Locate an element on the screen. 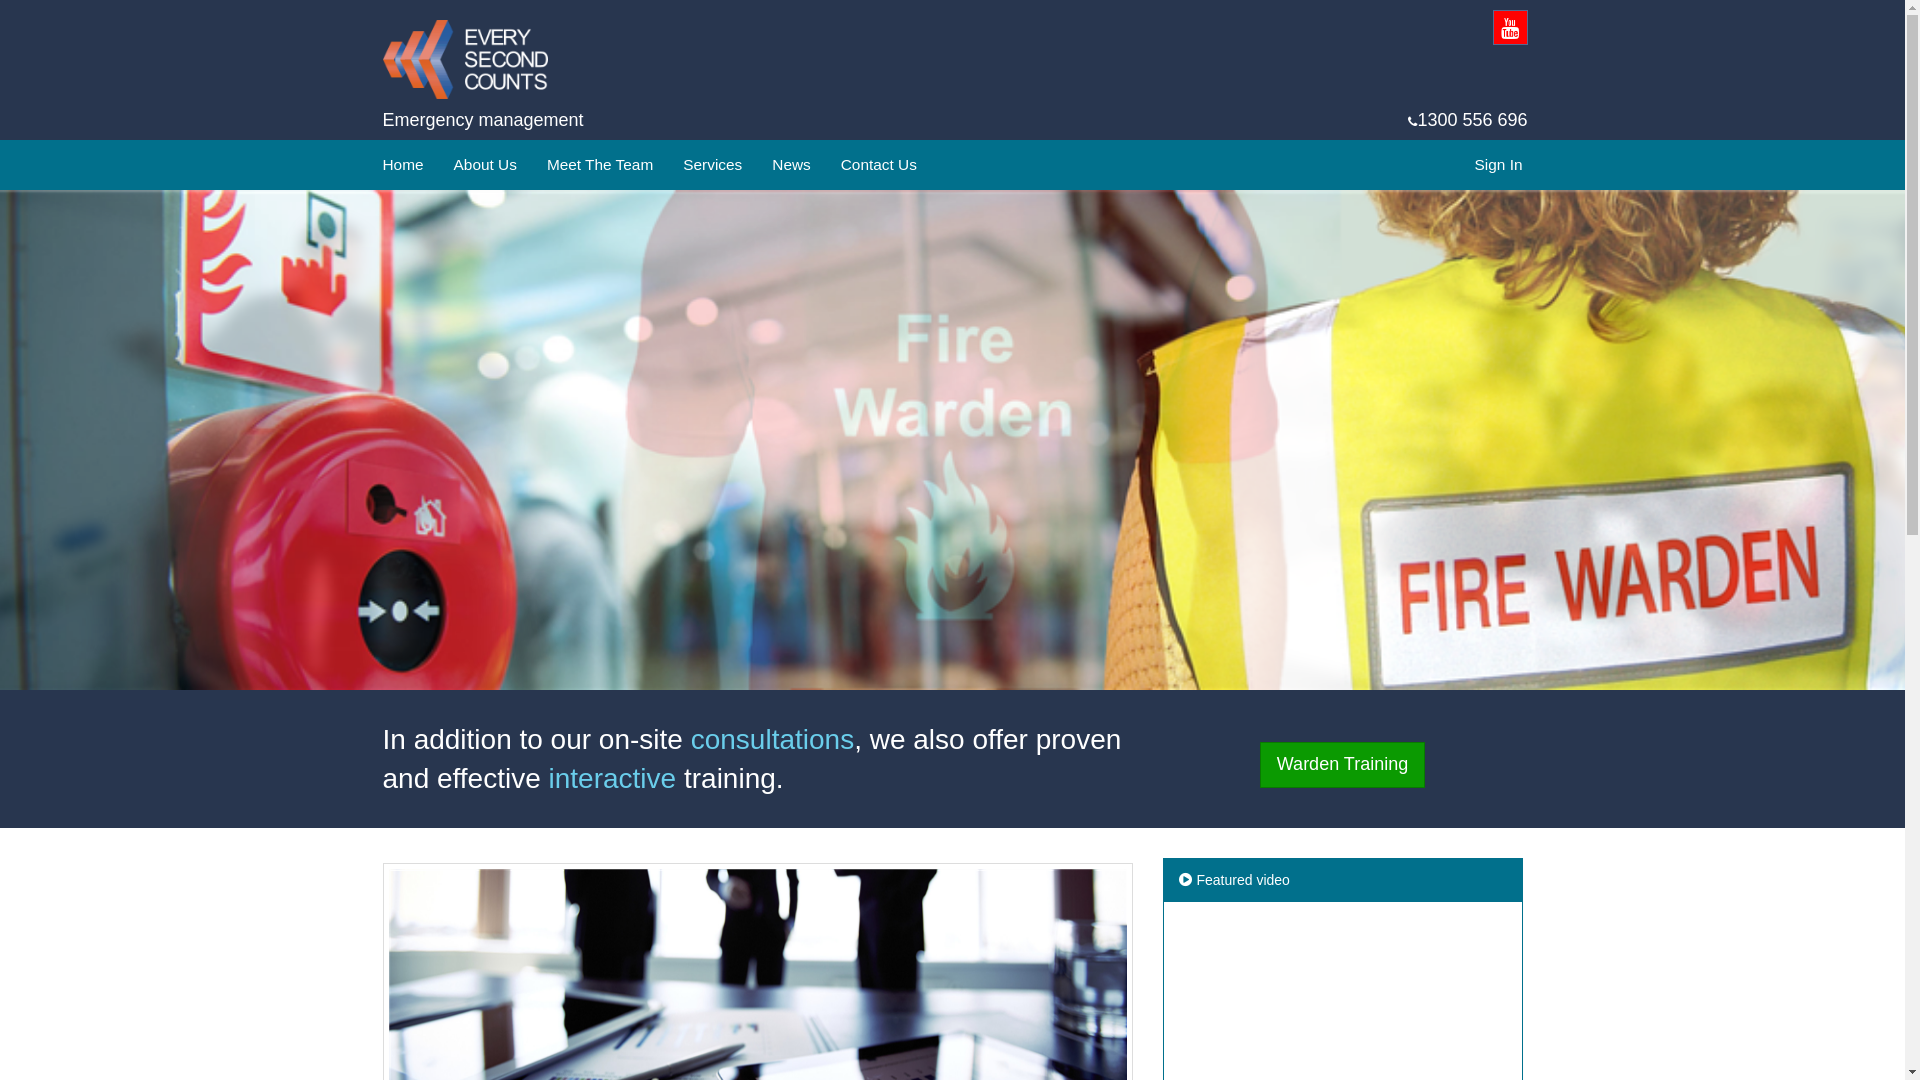  About Us is located at coordinates (486, 165).